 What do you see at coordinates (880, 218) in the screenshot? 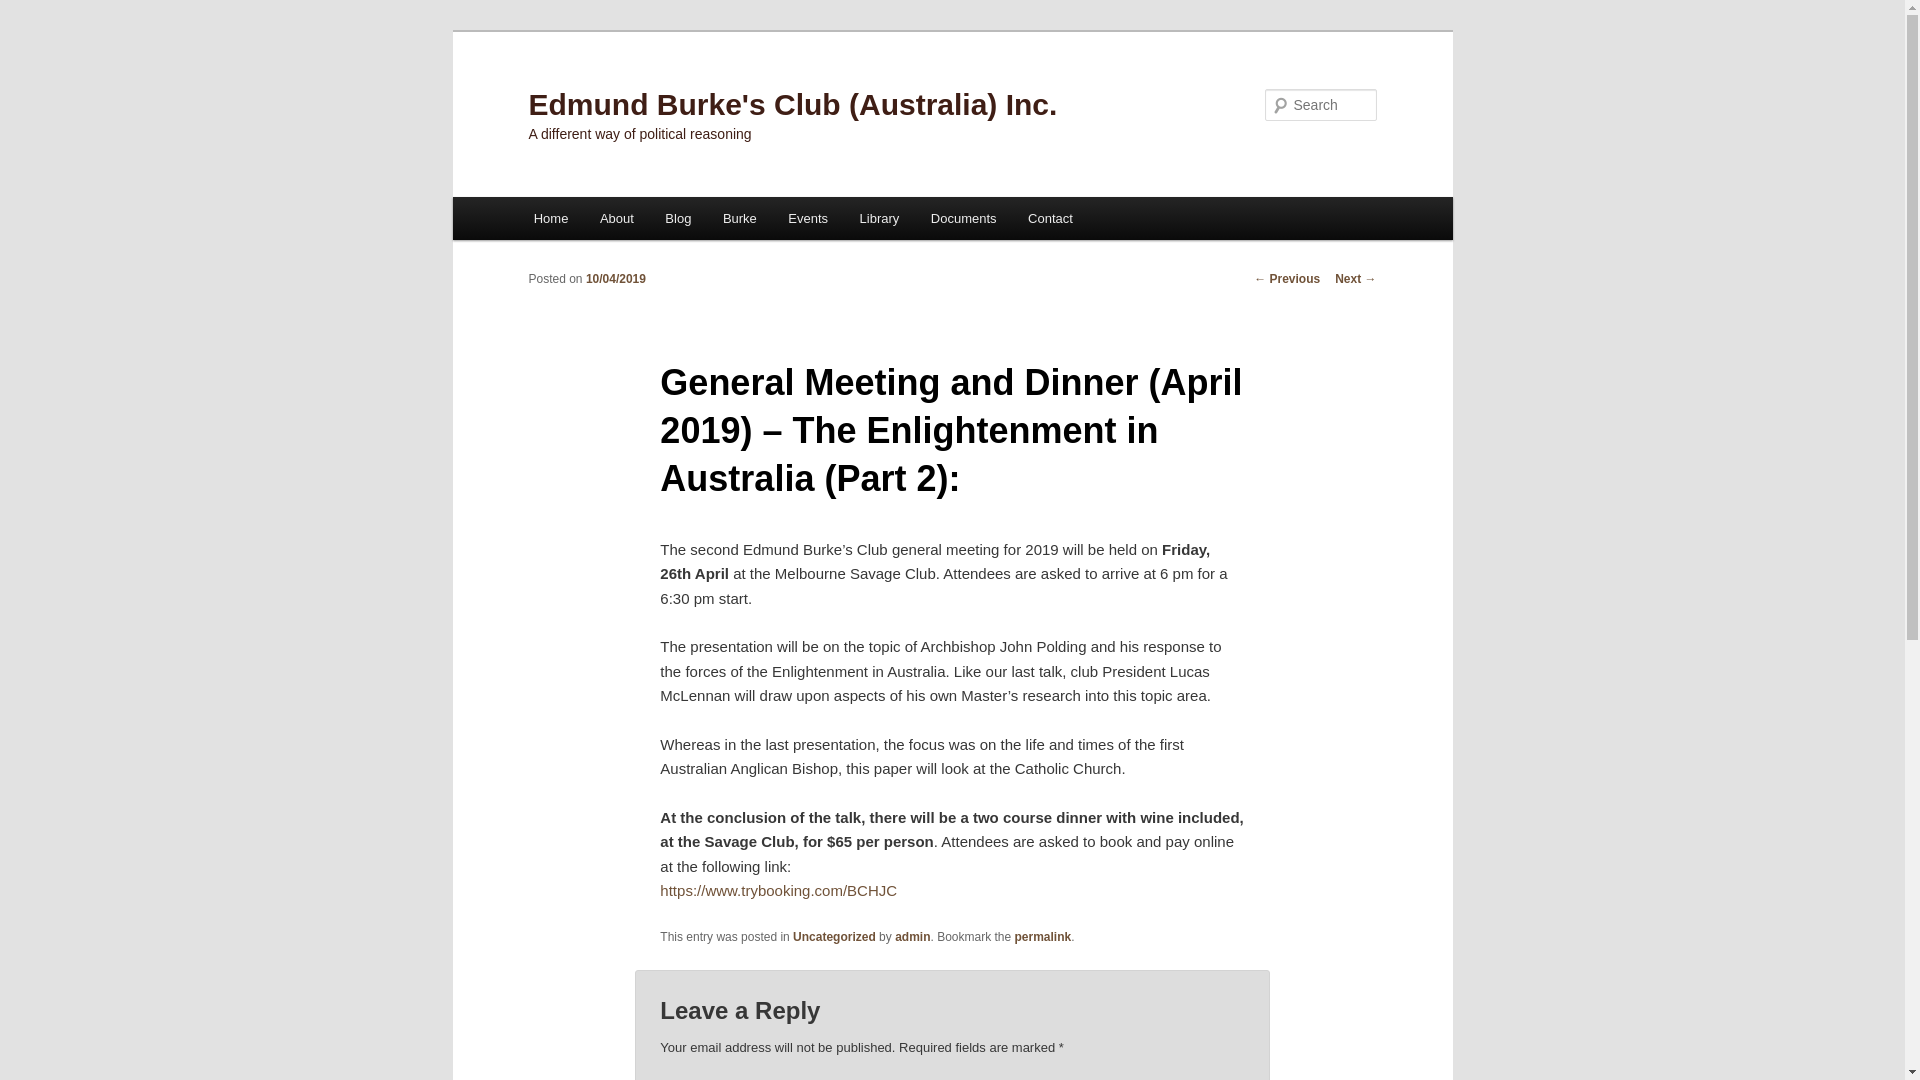
I see `Library` at bounding box center [880, 218].